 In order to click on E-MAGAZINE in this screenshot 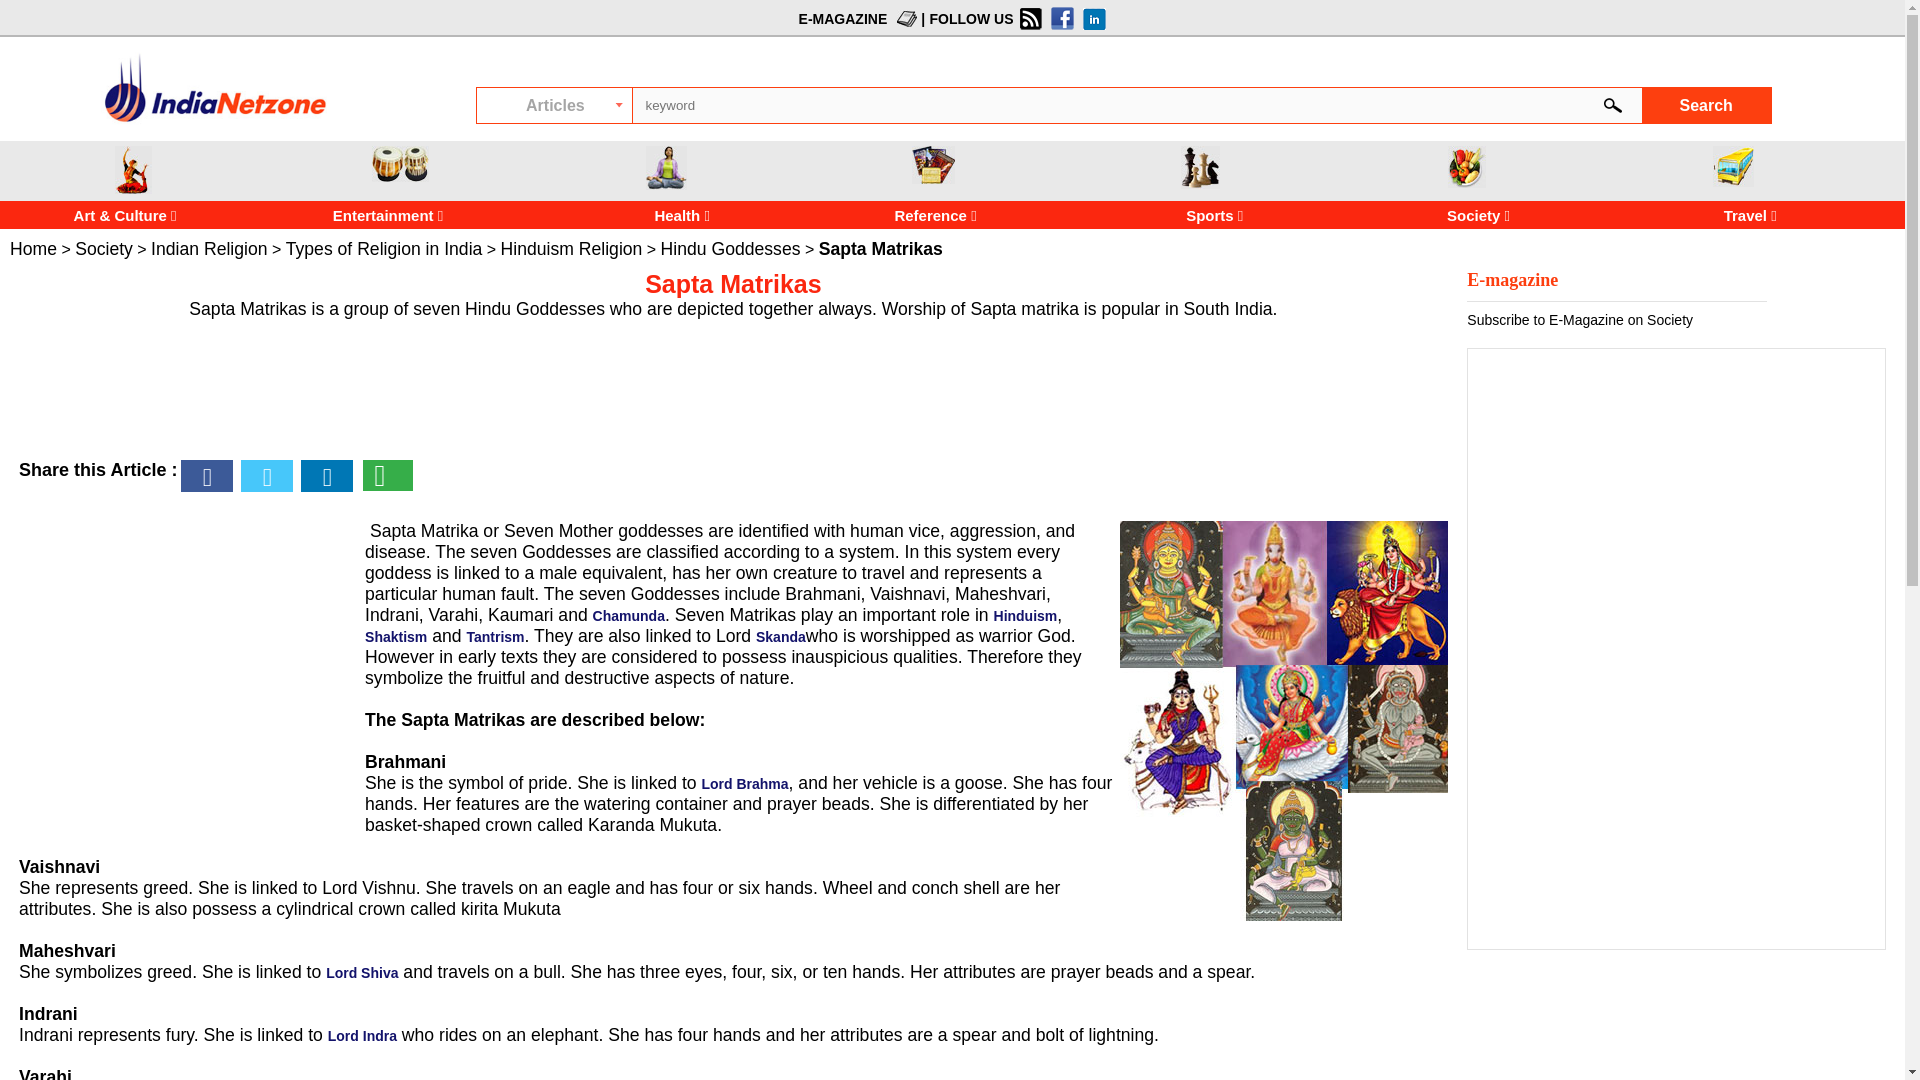, I will do `click(842, 17)`.